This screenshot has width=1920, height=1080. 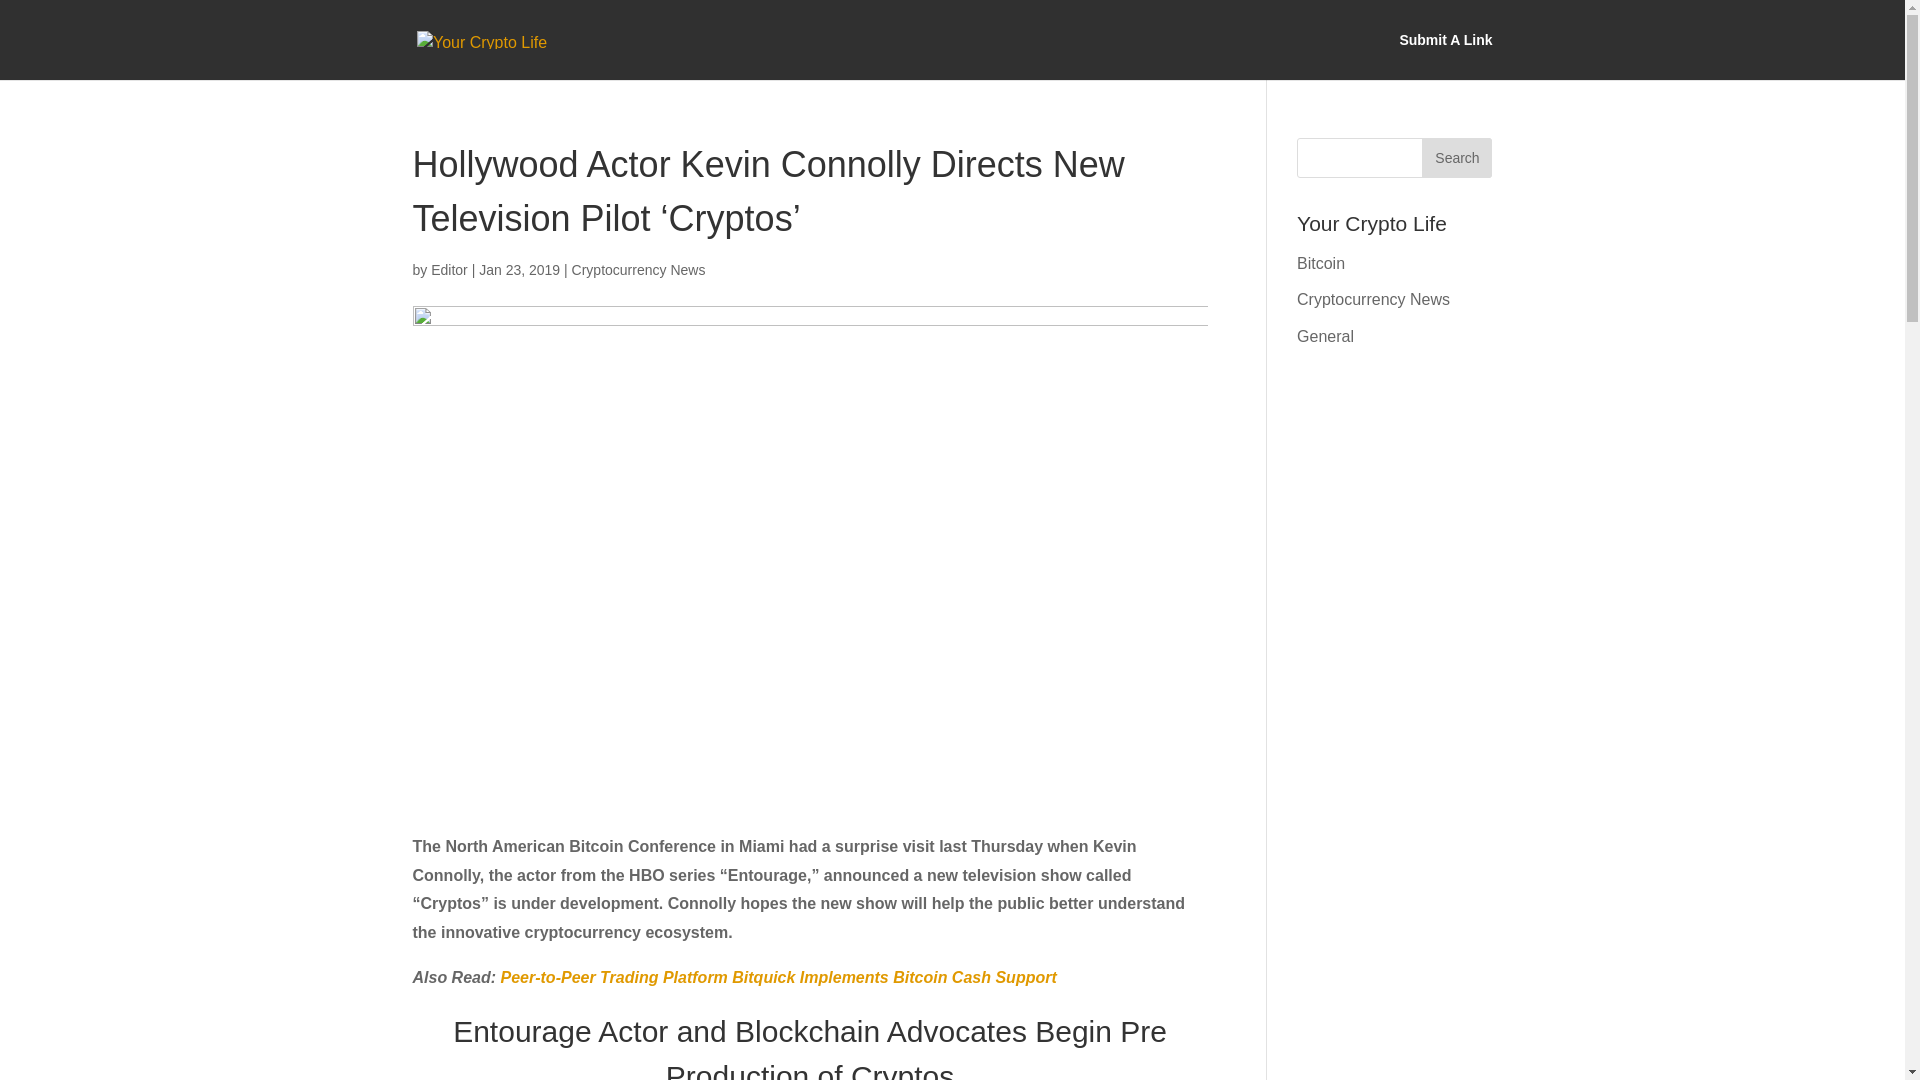 What do you see at coordinates (1373, 298) in the screenshot?
I see `Cryptocurrency News` at bounding box center [1373, 298].